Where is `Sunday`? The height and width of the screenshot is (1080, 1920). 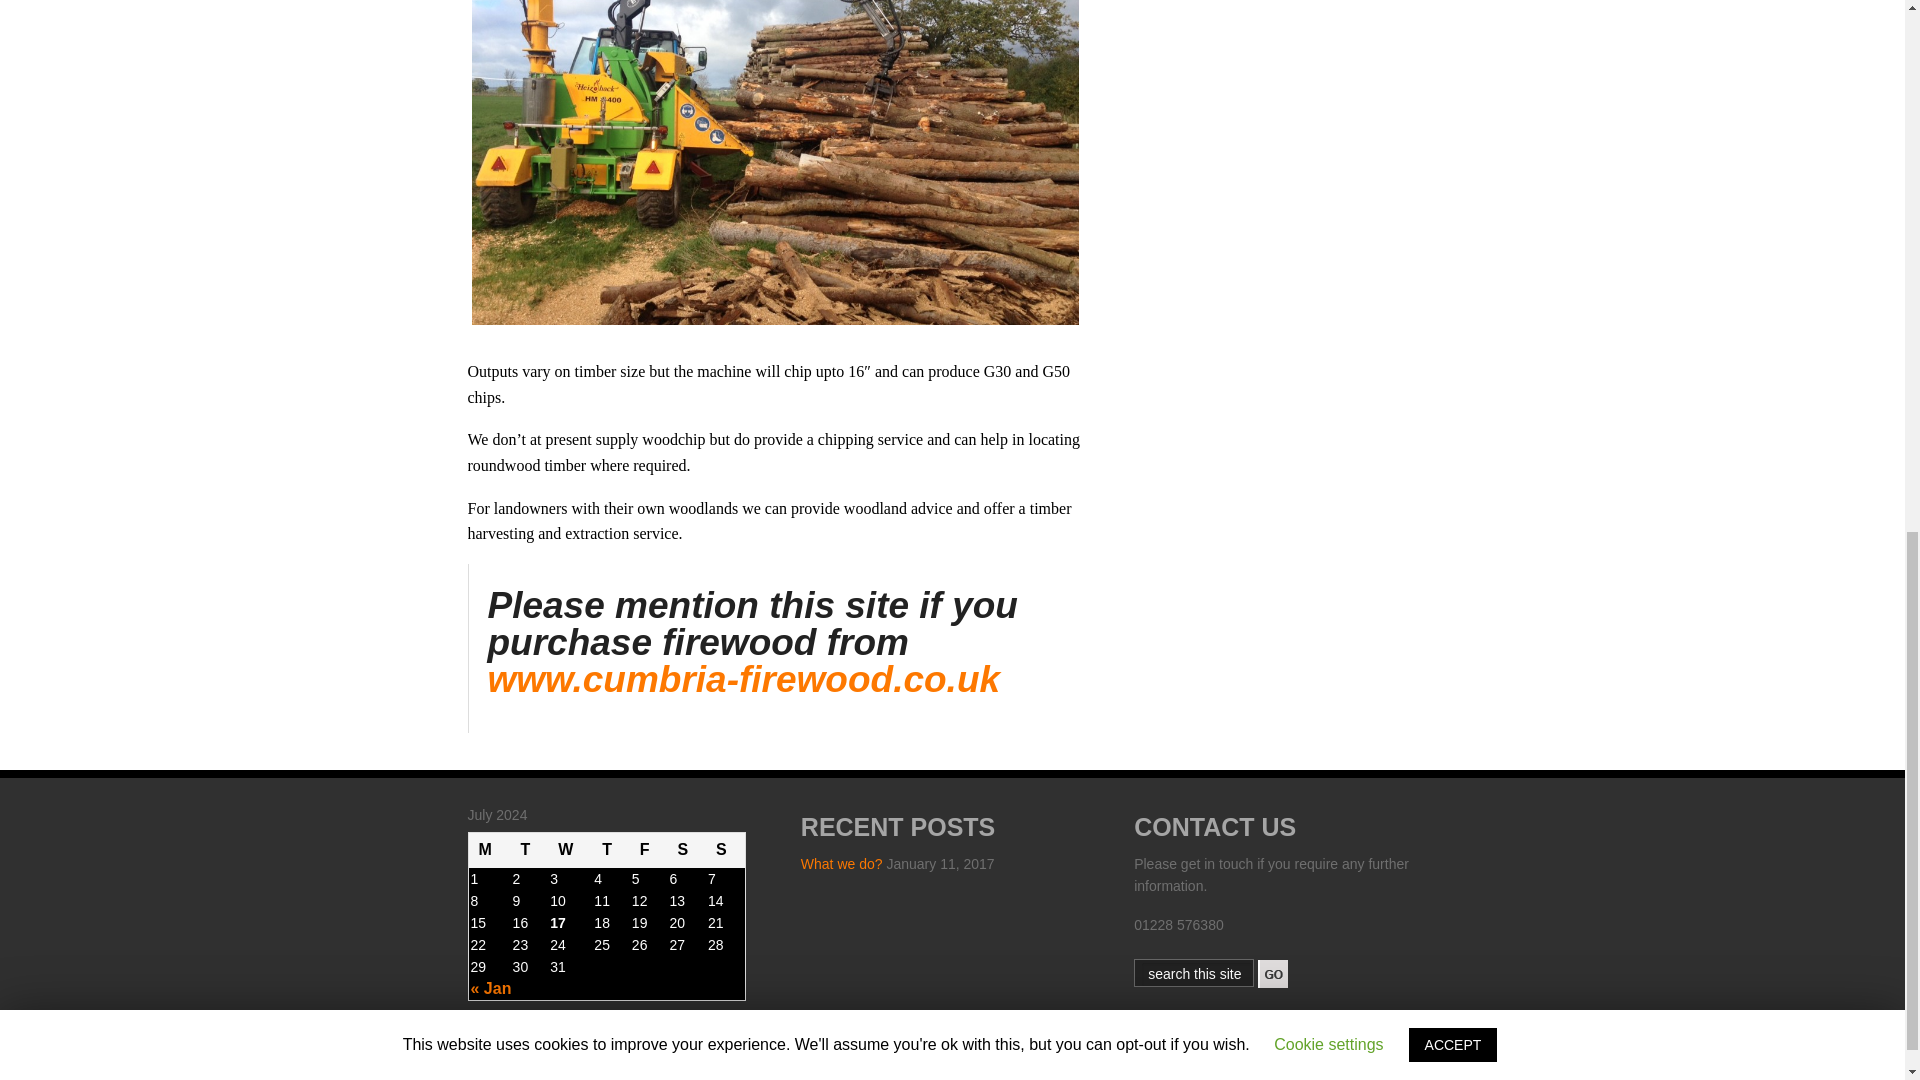 Sunday is located at coordinates (725, 850).